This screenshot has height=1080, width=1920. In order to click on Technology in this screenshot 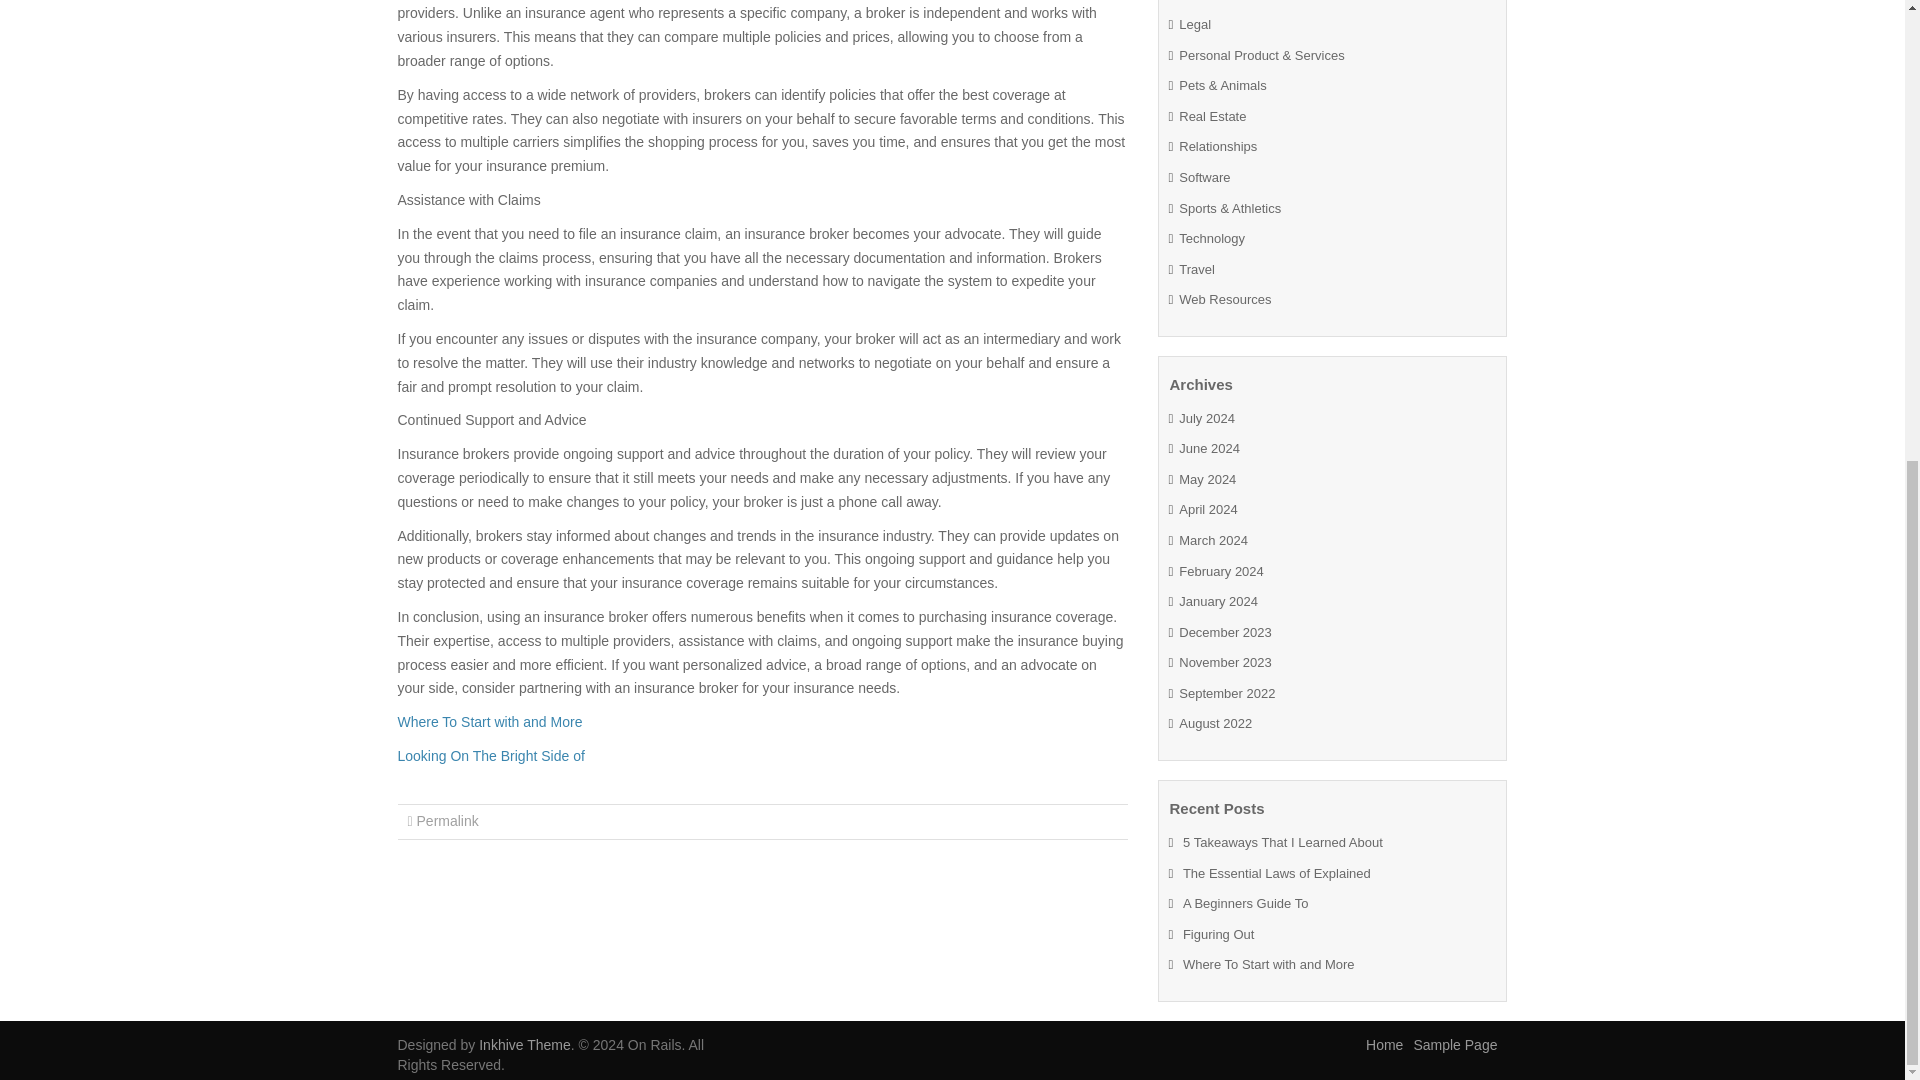, I will do `click(1211, 238)`.